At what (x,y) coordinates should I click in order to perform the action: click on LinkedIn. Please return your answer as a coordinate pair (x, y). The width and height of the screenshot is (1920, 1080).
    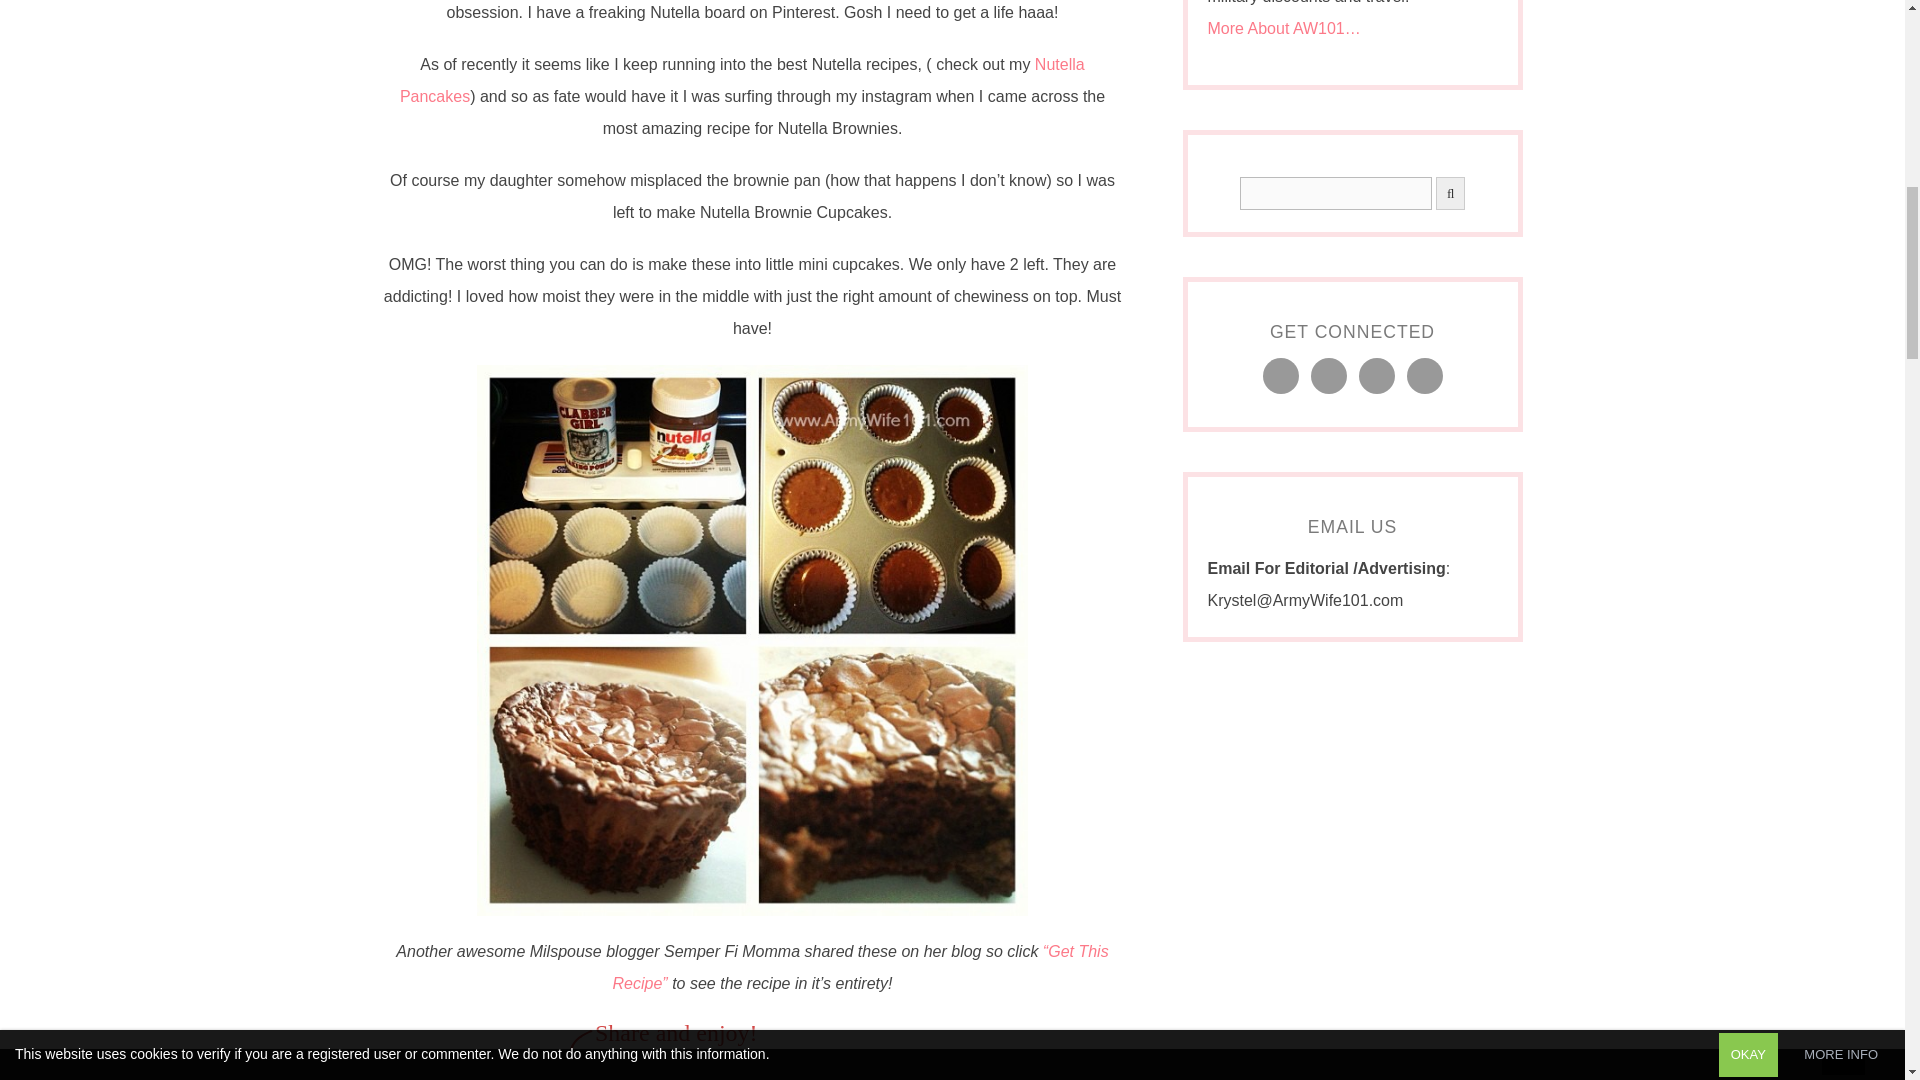
    Looking at the image, I should click on (740, 1063).